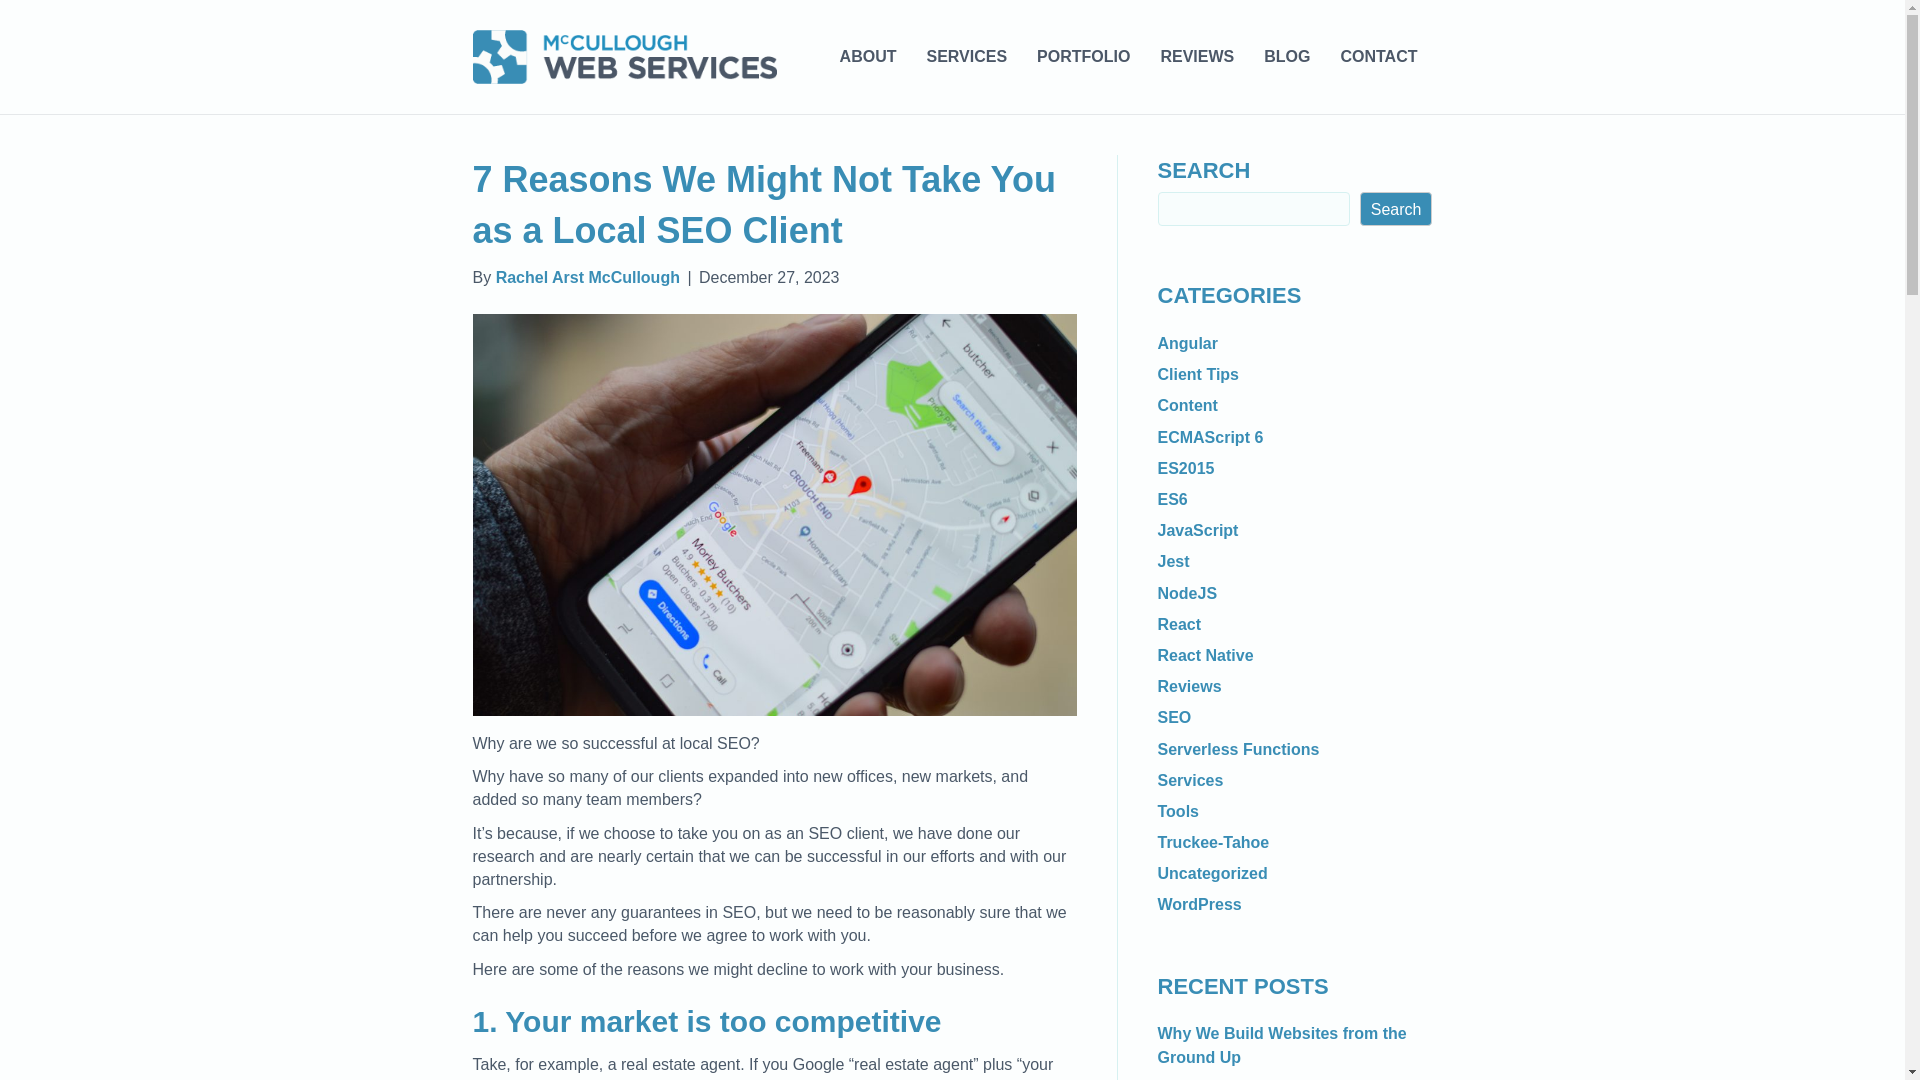 Image resolution: width=1920 pixels, height=1080 pixels. What do you see at coordinates (1172, 499) in the screenshot?
I see `ES6` at bounding box center [1172, 499].